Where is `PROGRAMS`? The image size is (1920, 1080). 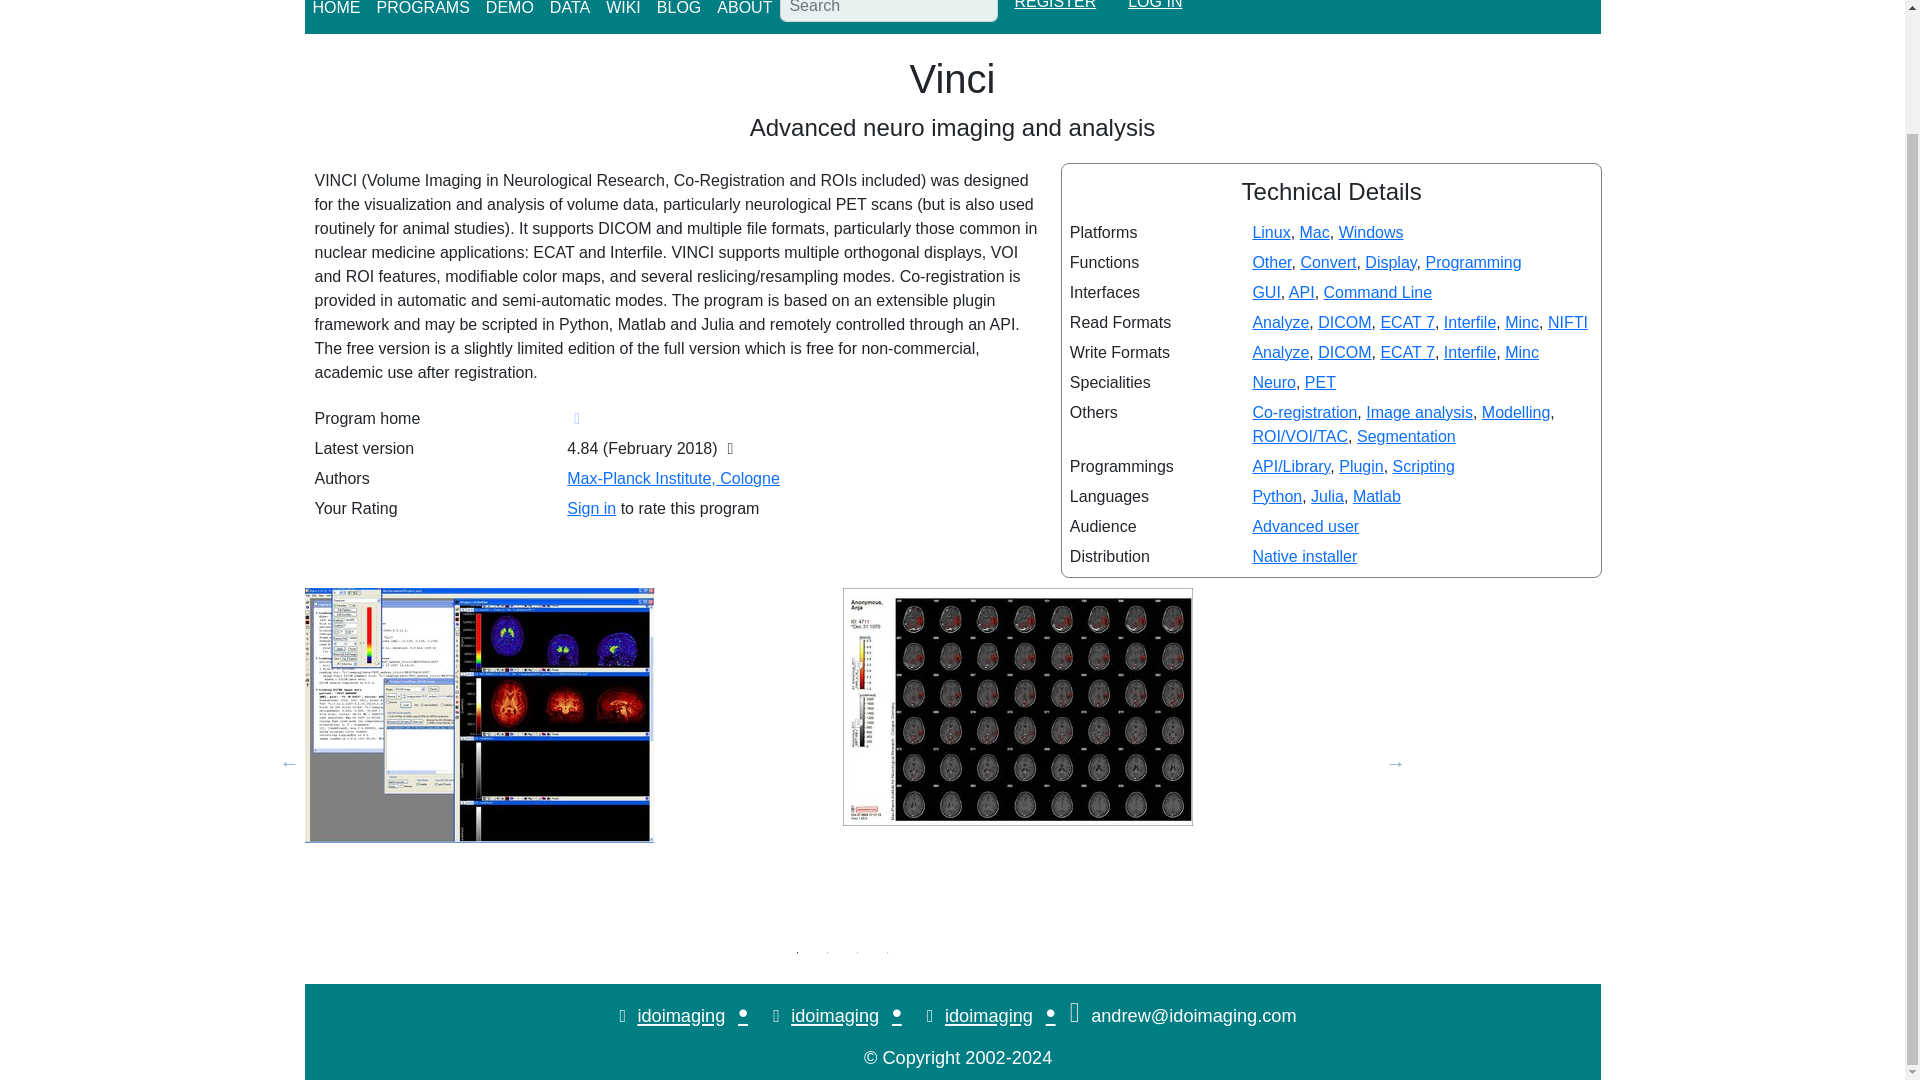
PROGRAMS is located at coordinates (422, 12).